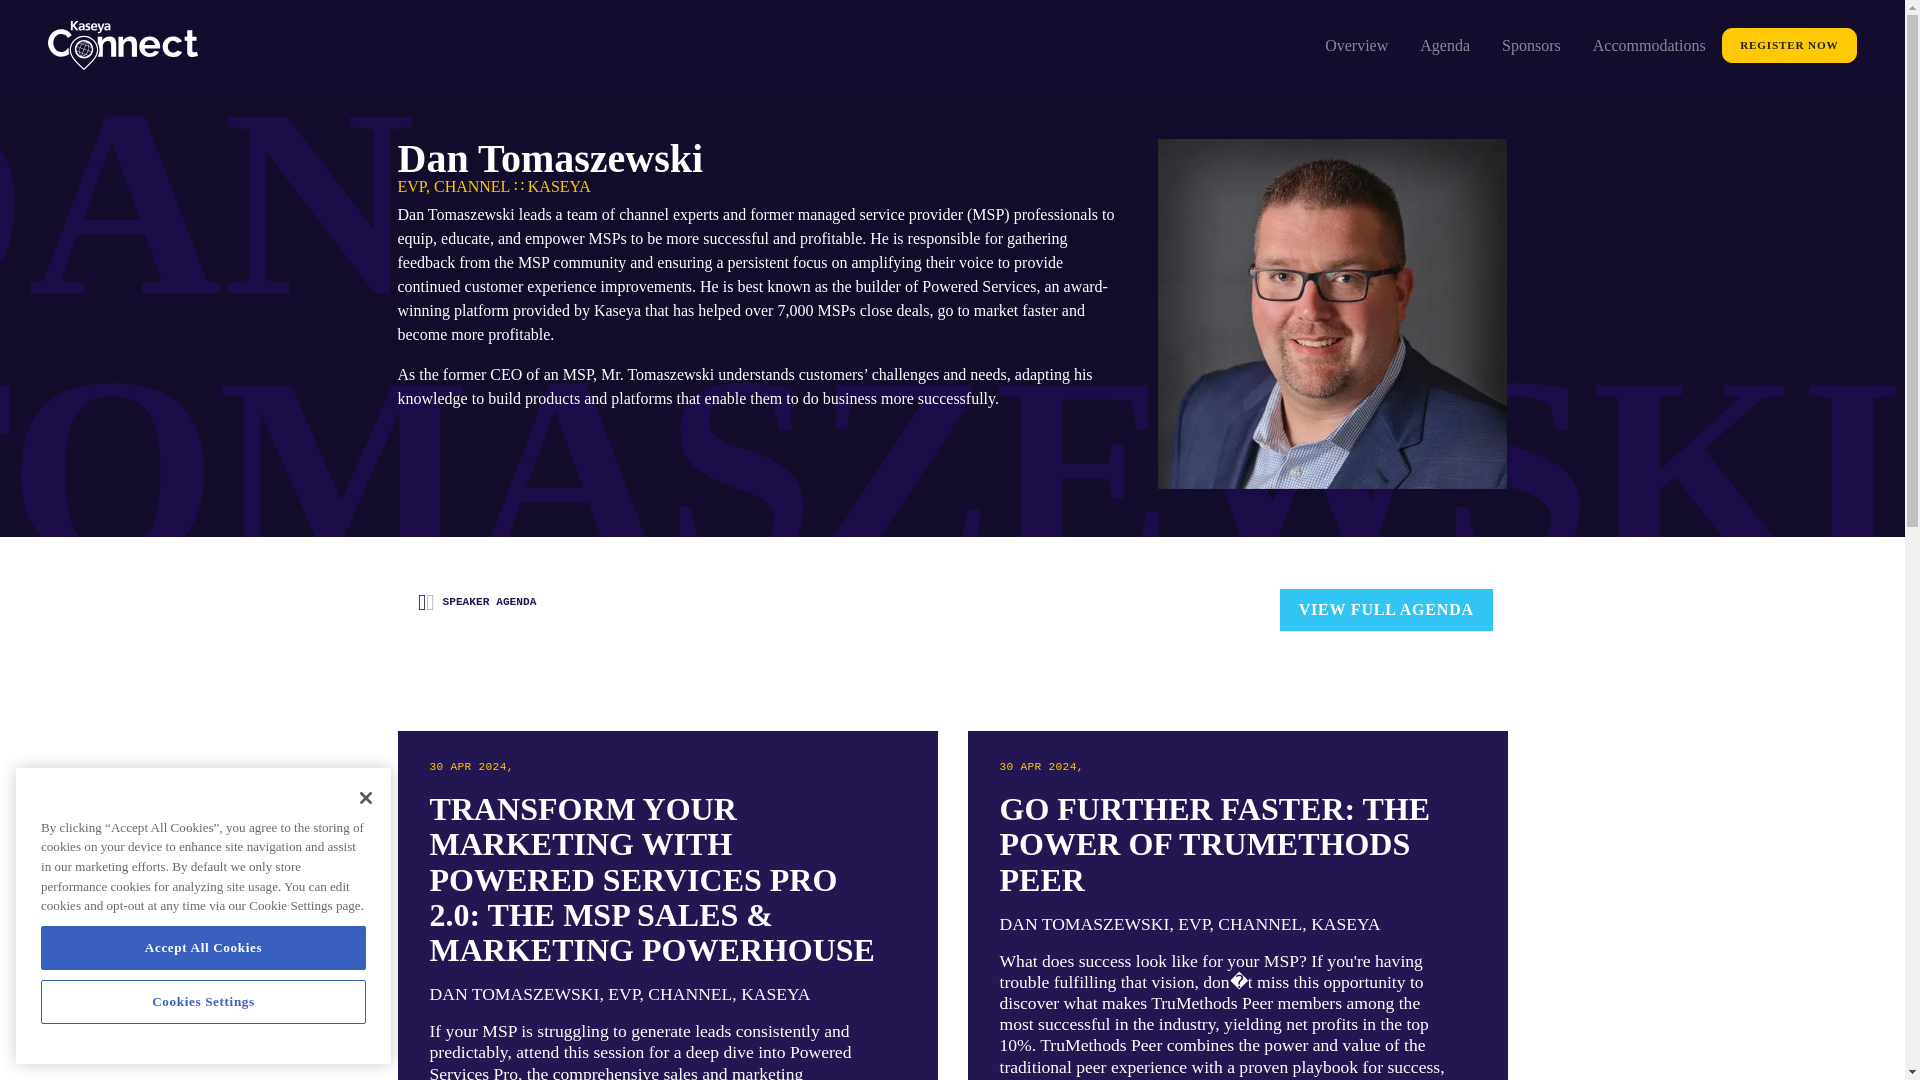 The image size is (1920, 1080). Describe the element at coordinates (1649, 45) in the screenshot. I see `Accommodations` at that location.